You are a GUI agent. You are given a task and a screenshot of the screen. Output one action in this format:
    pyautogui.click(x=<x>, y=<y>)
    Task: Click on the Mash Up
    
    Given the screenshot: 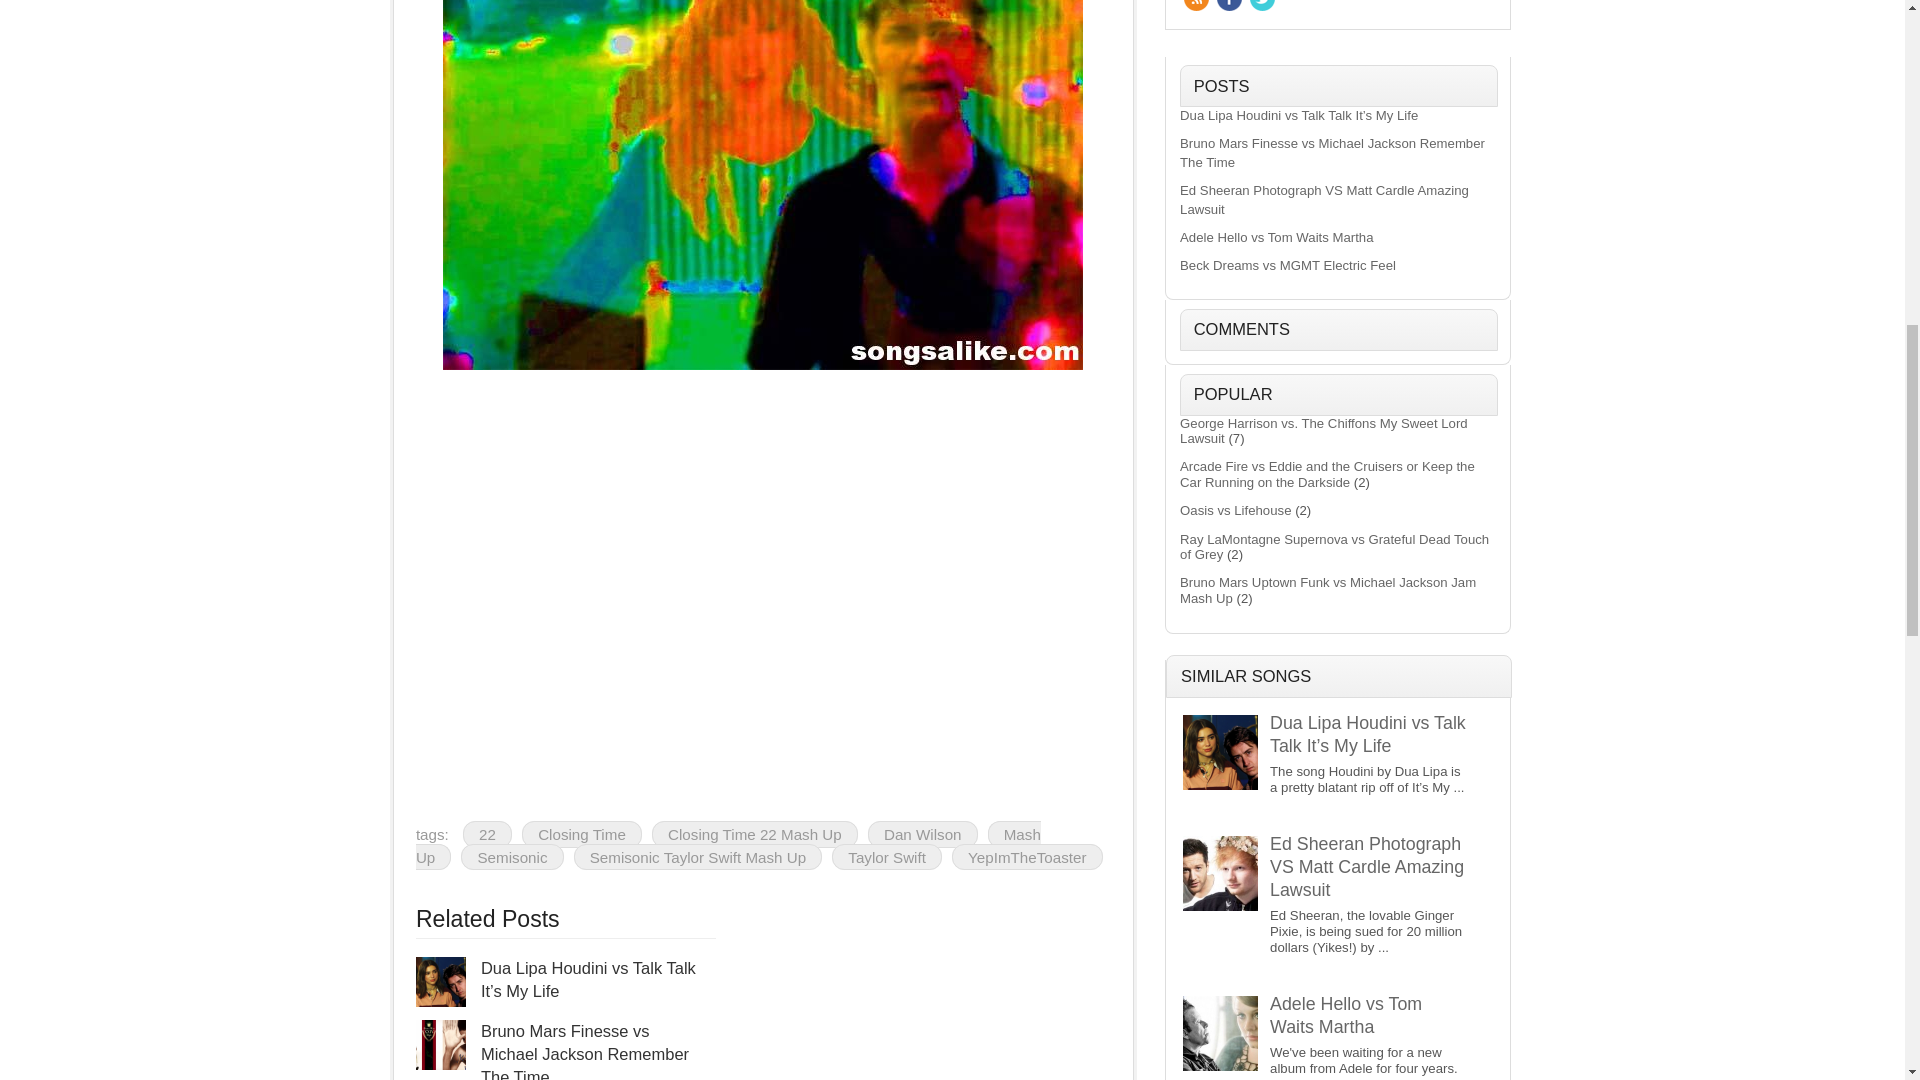 What is the action you would take?
    pyautogui.click(x=728, y=845)
    